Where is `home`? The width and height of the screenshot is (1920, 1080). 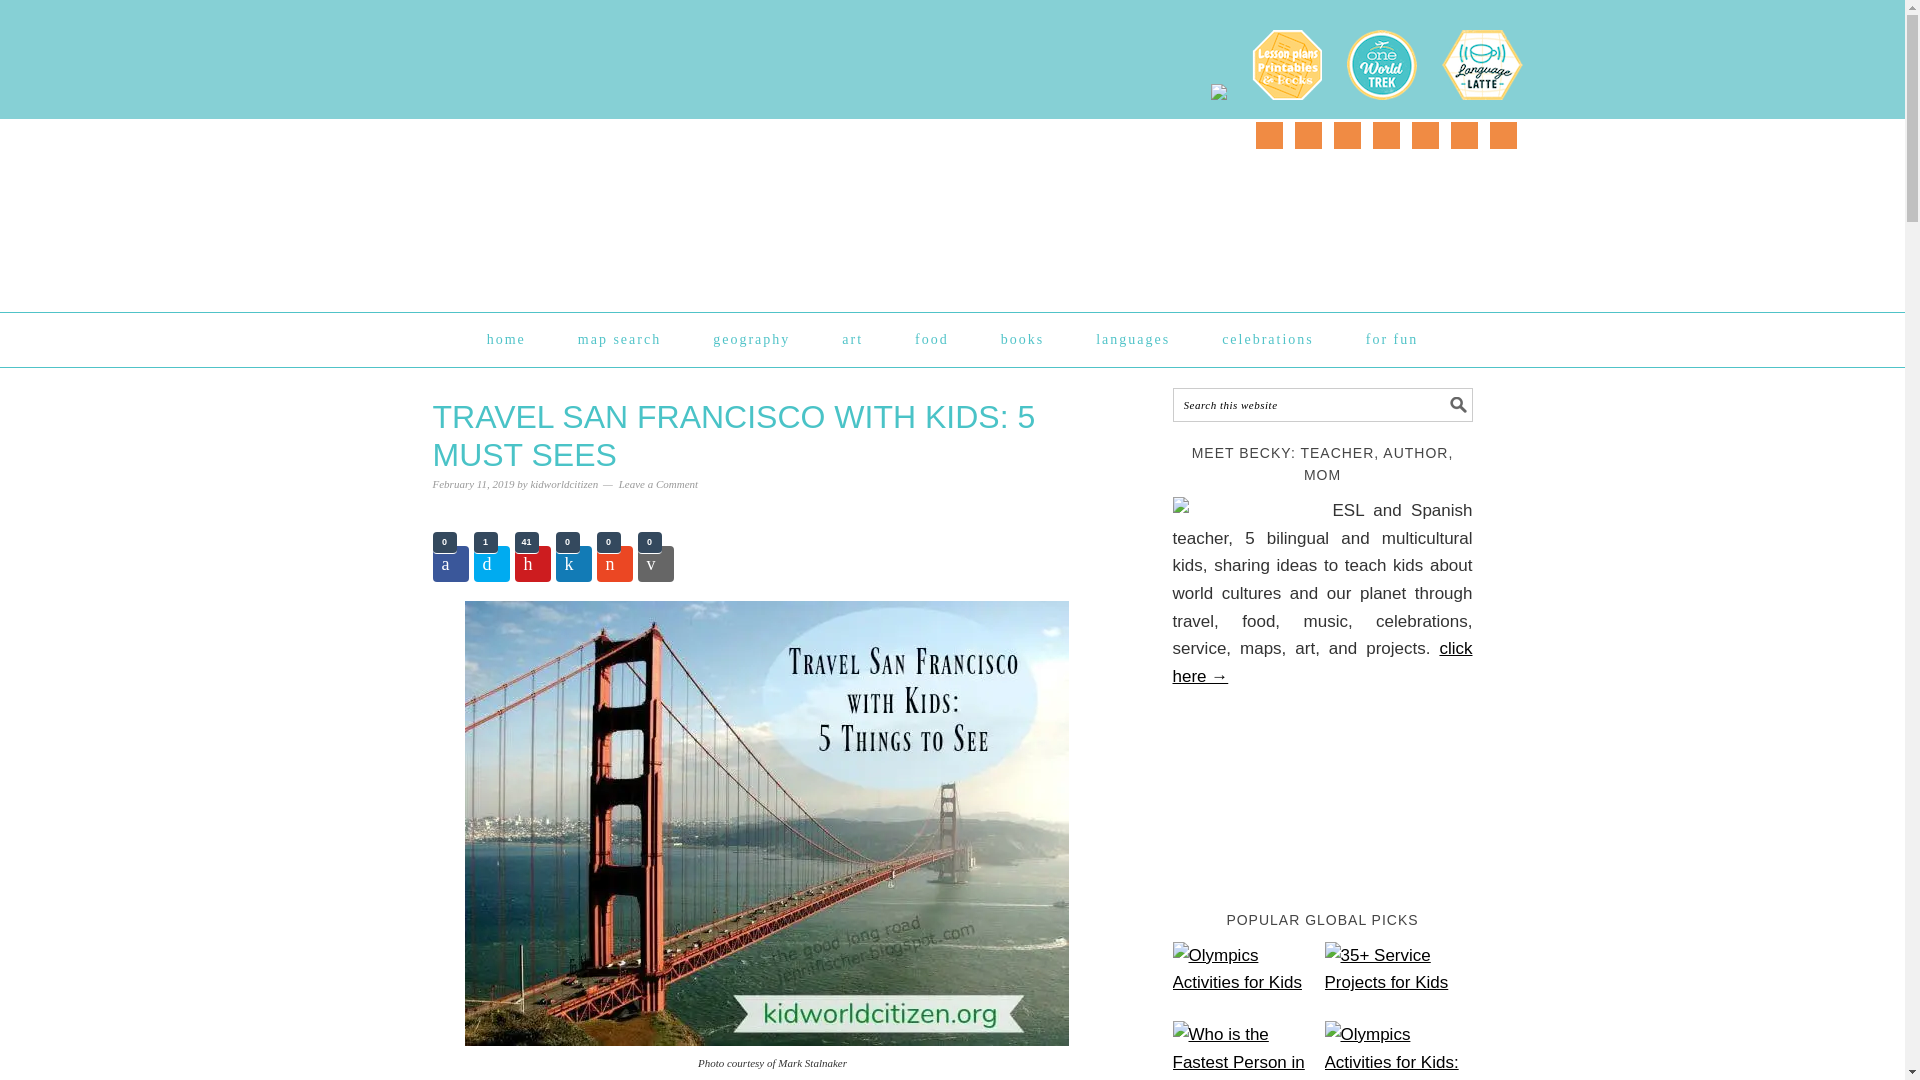
home is located at coordinates (506, 339).